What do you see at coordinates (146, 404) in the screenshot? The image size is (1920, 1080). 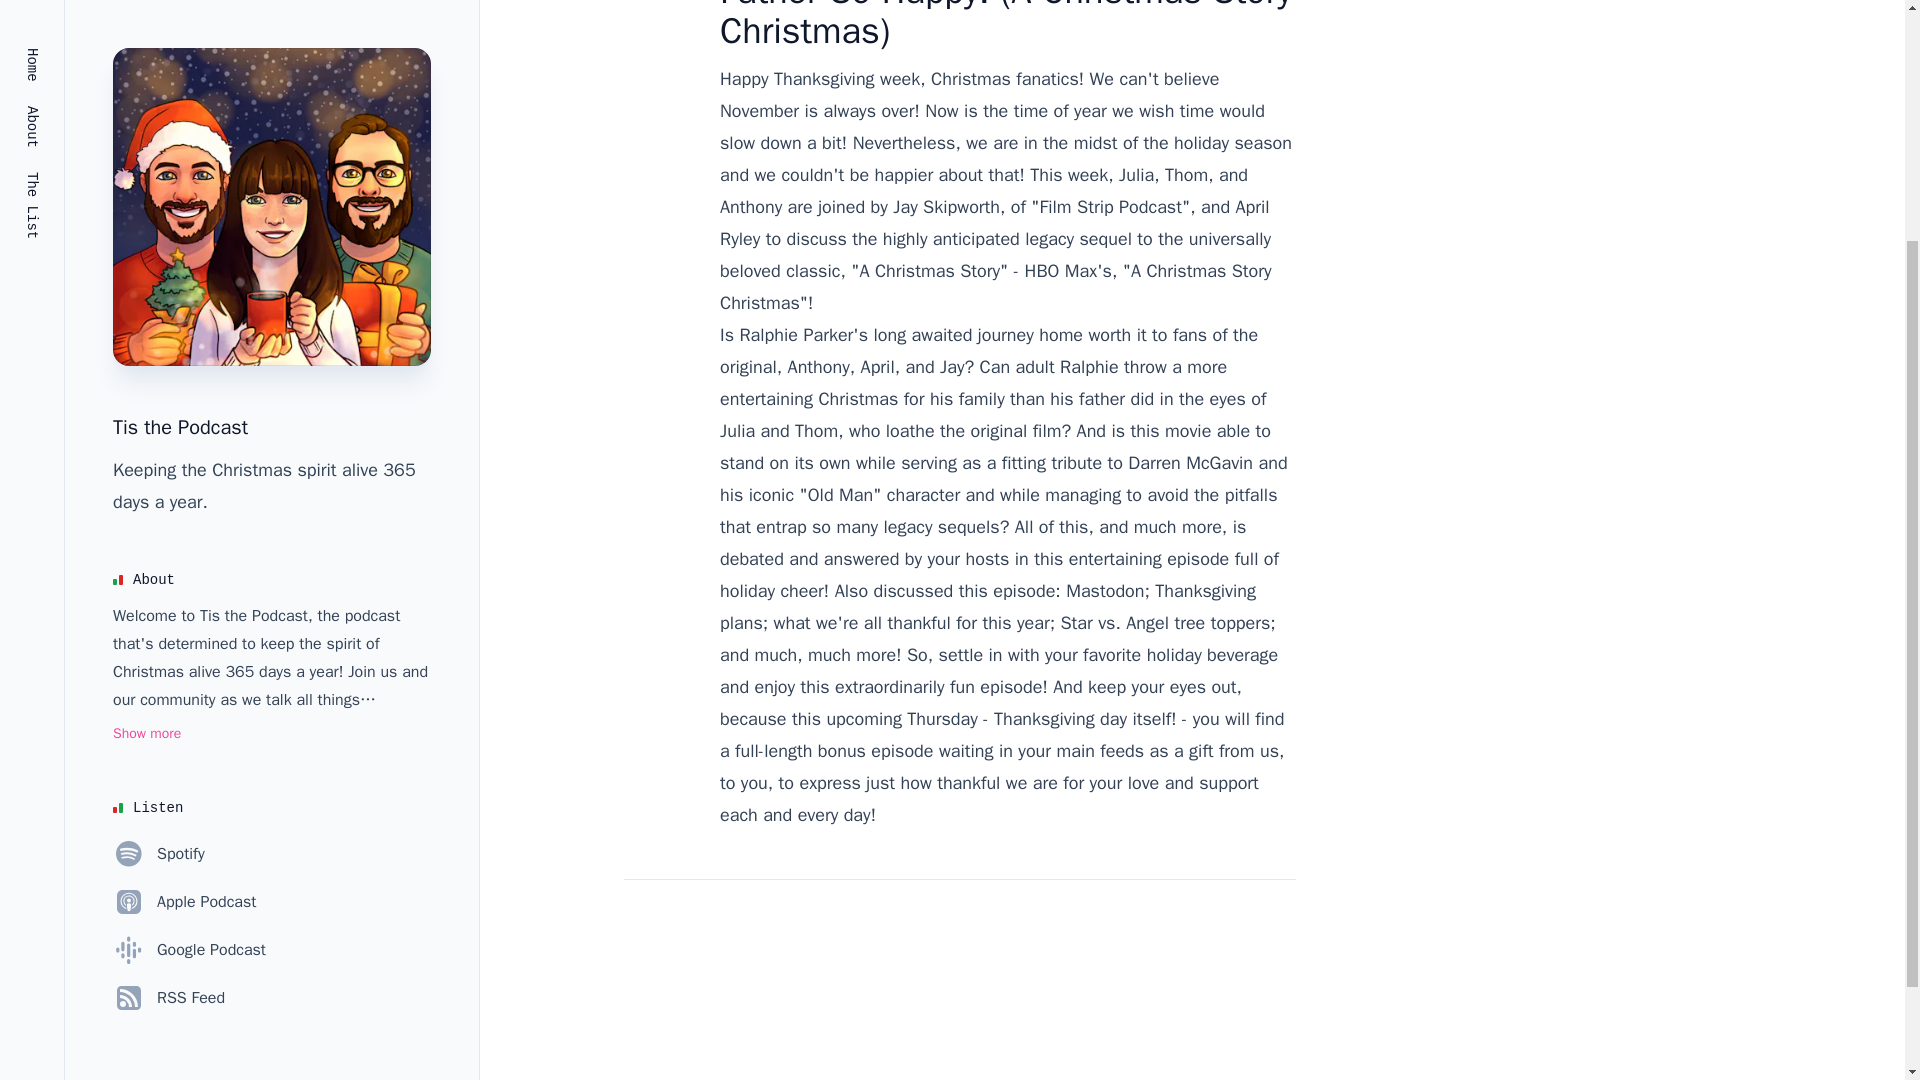 I see `Show more` at bounding box center [146, 404].